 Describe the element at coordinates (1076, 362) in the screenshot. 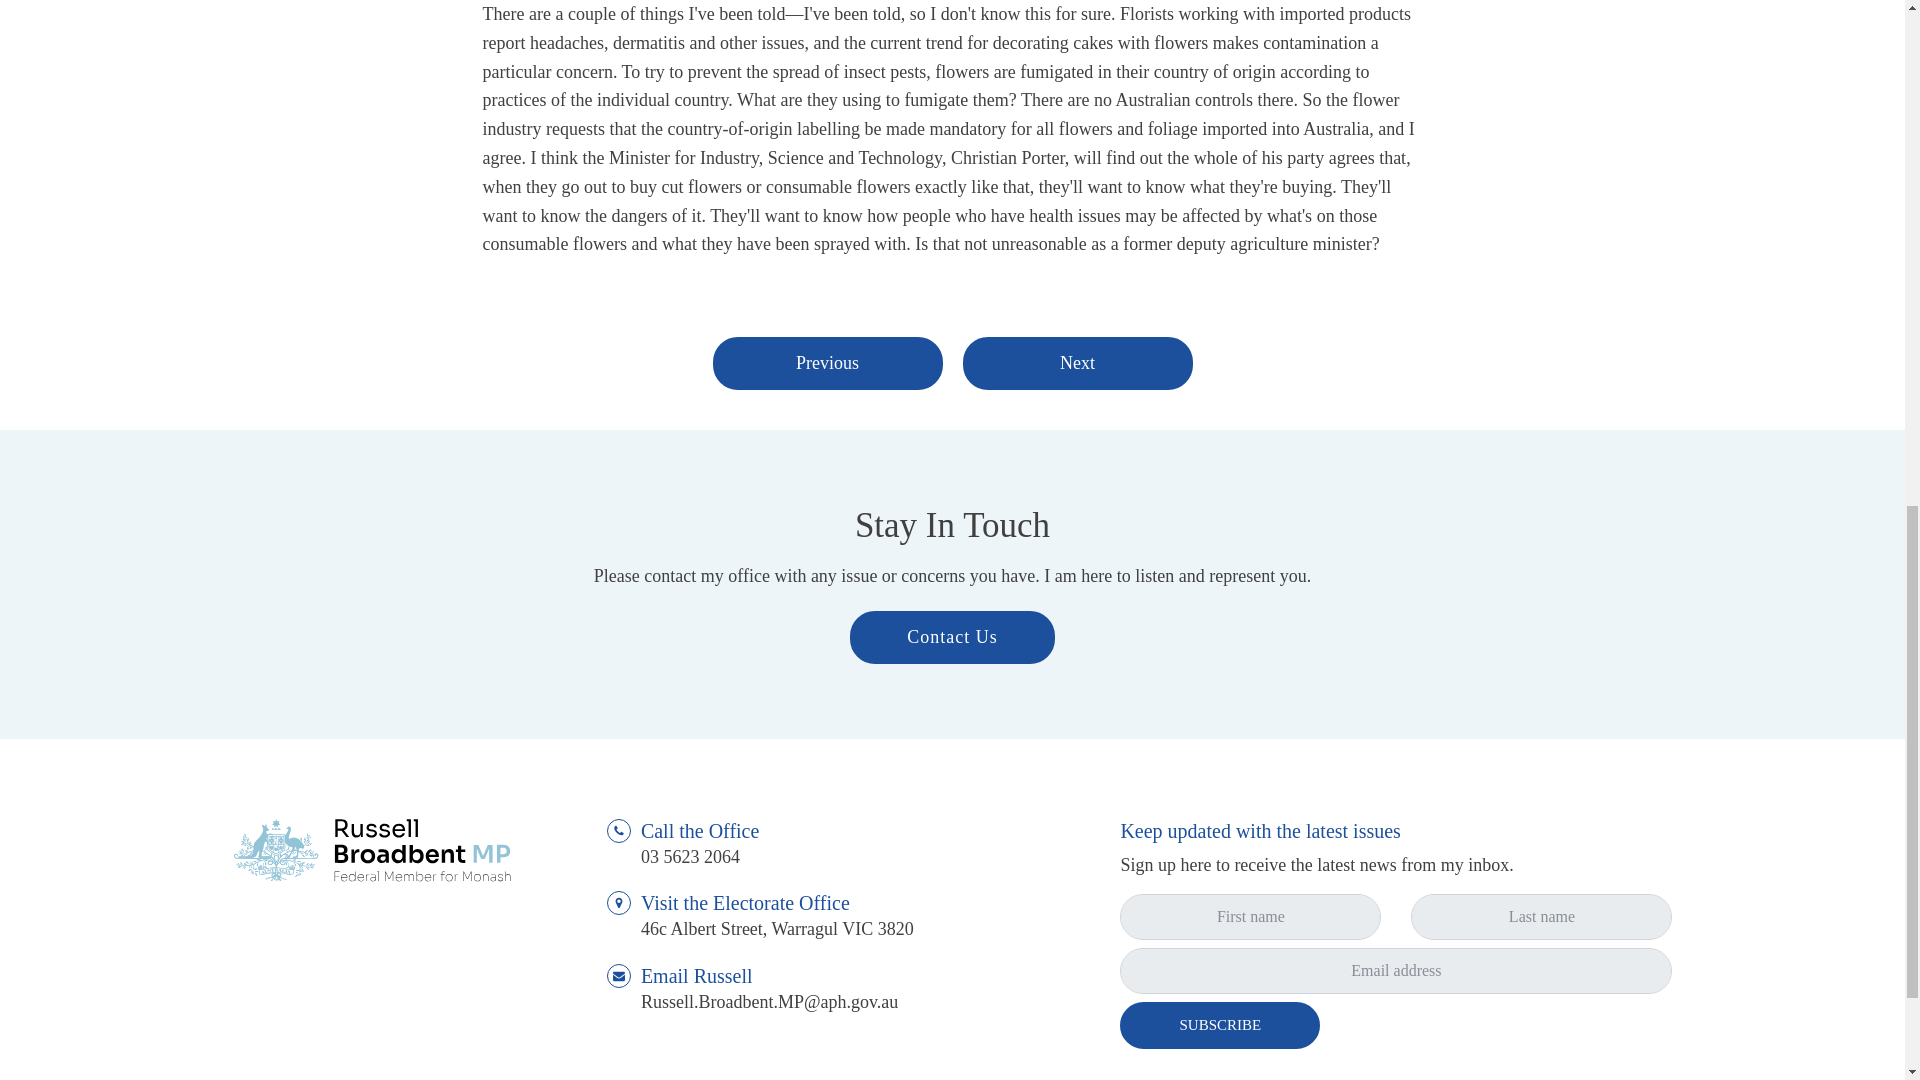

I see `Next` at that location.